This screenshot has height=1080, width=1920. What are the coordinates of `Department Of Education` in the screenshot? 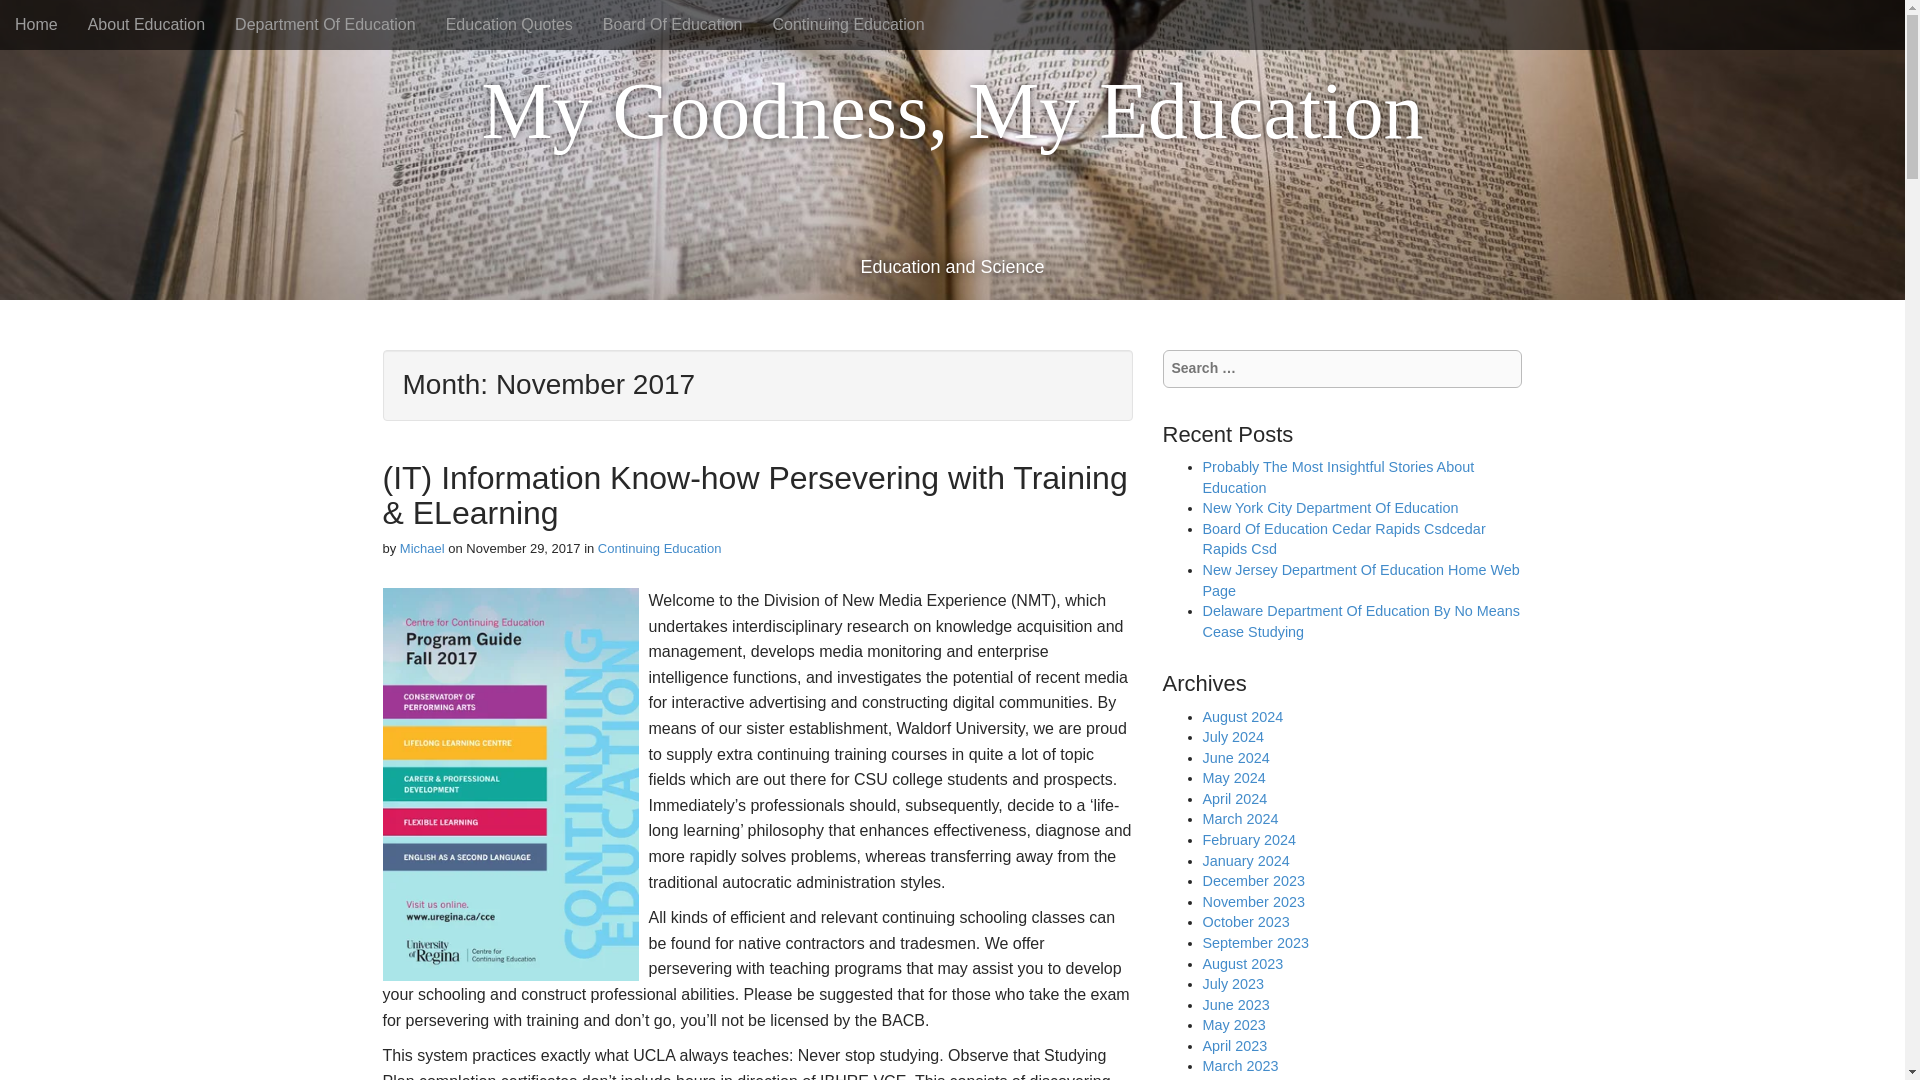 It's located at (325, 24).